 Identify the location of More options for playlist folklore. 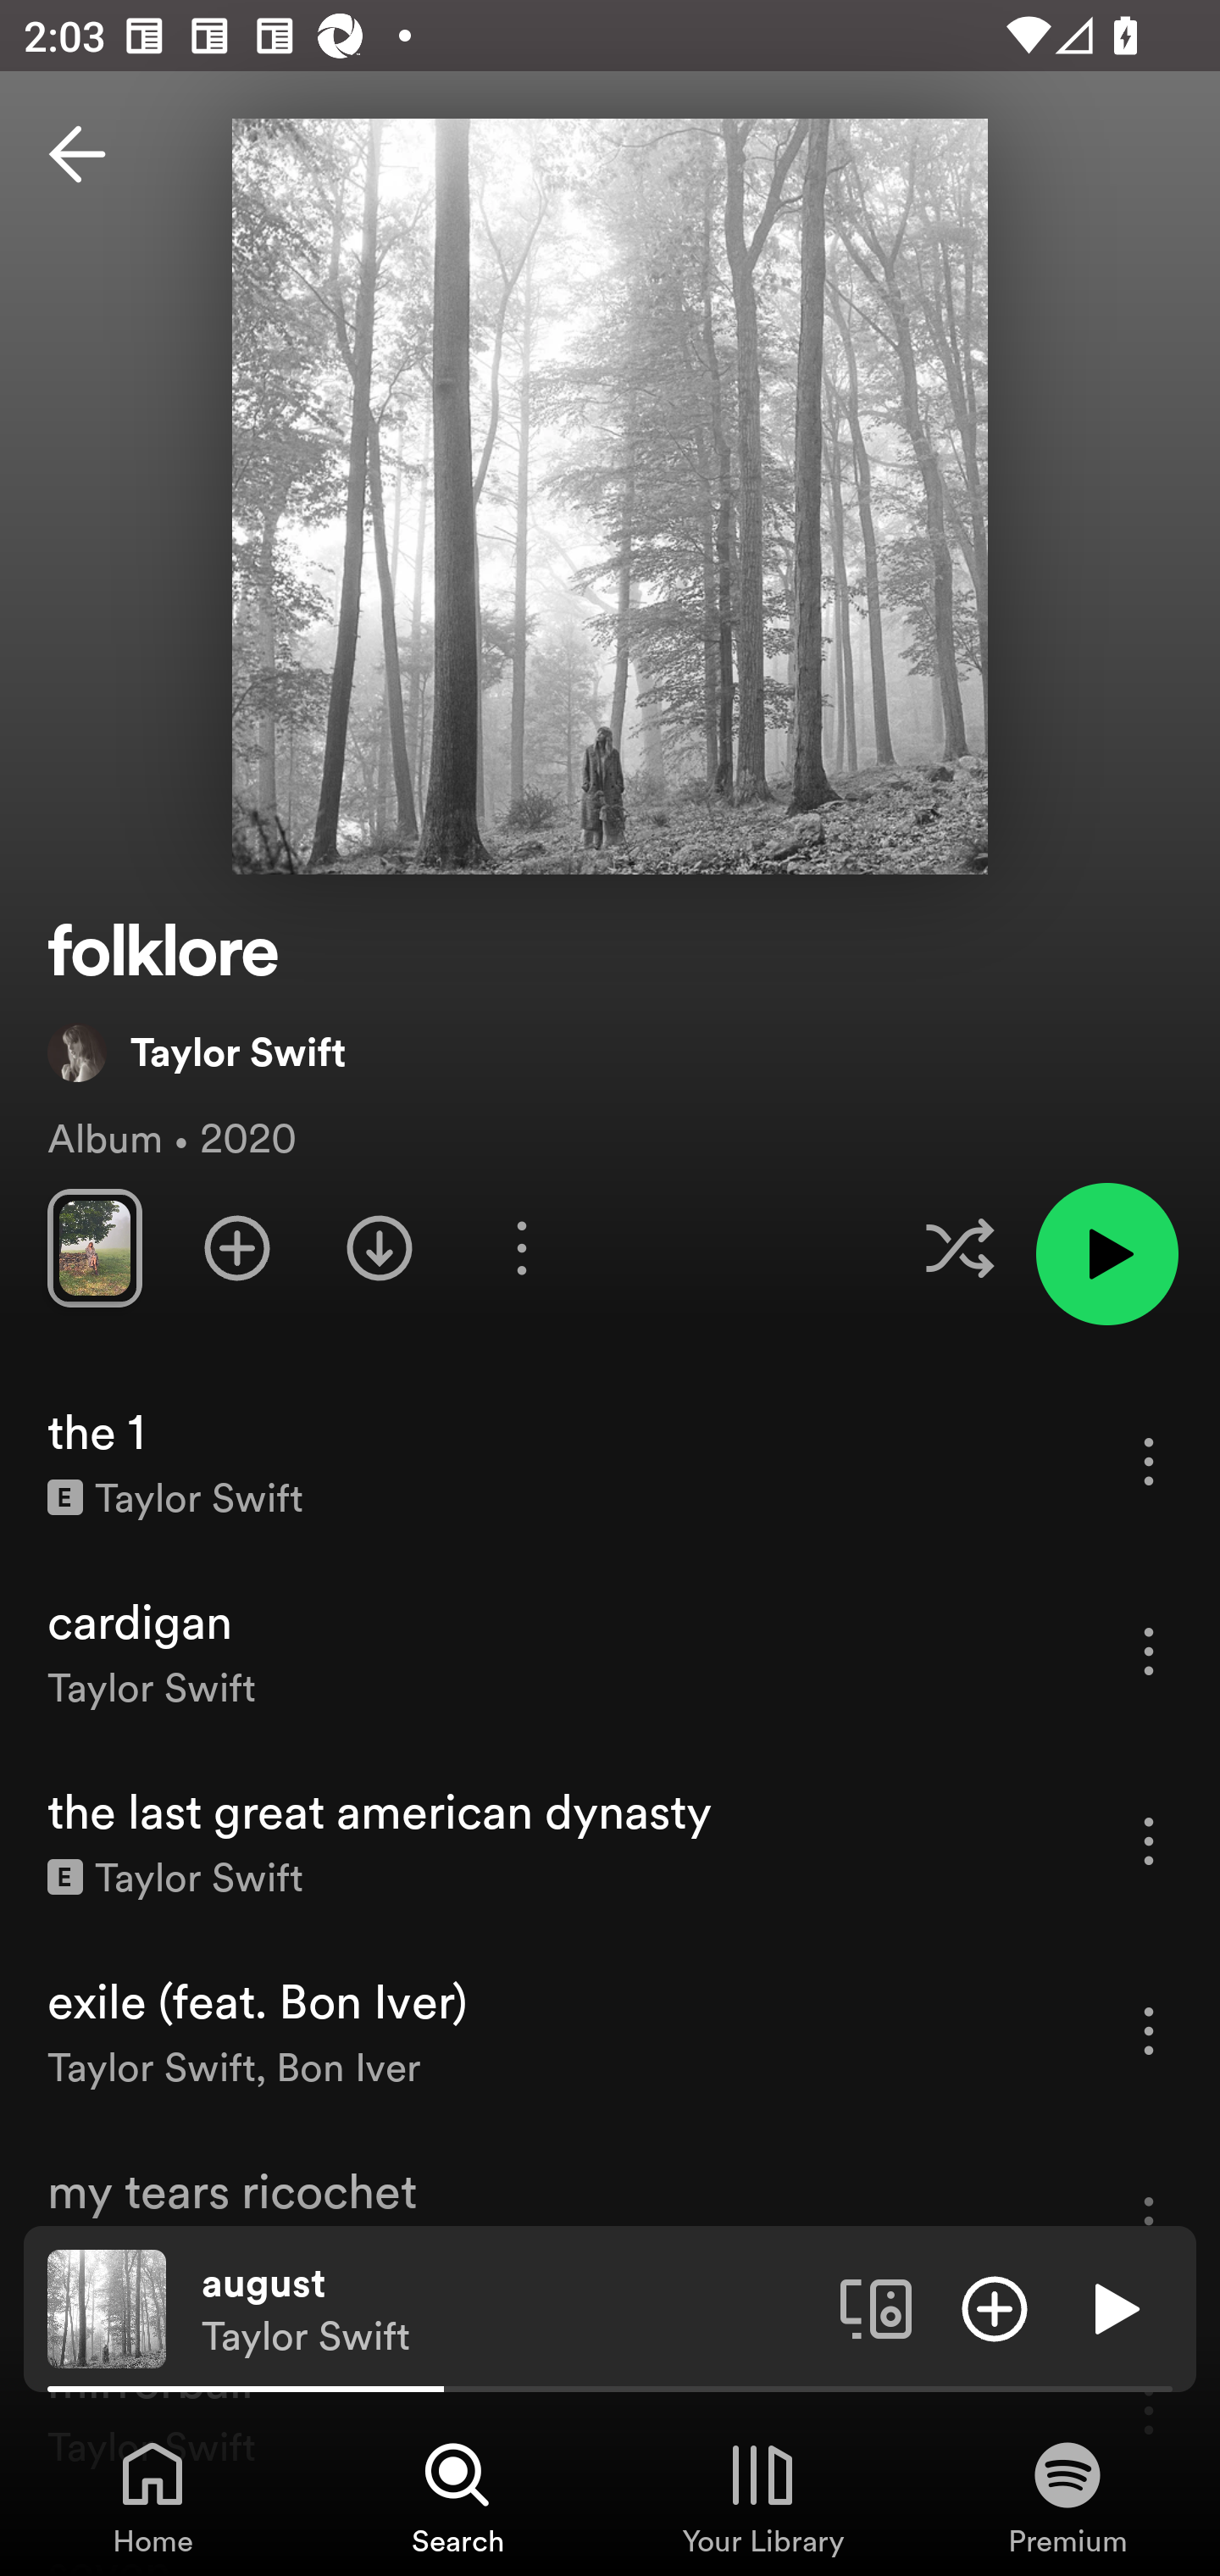
(521, 1247).